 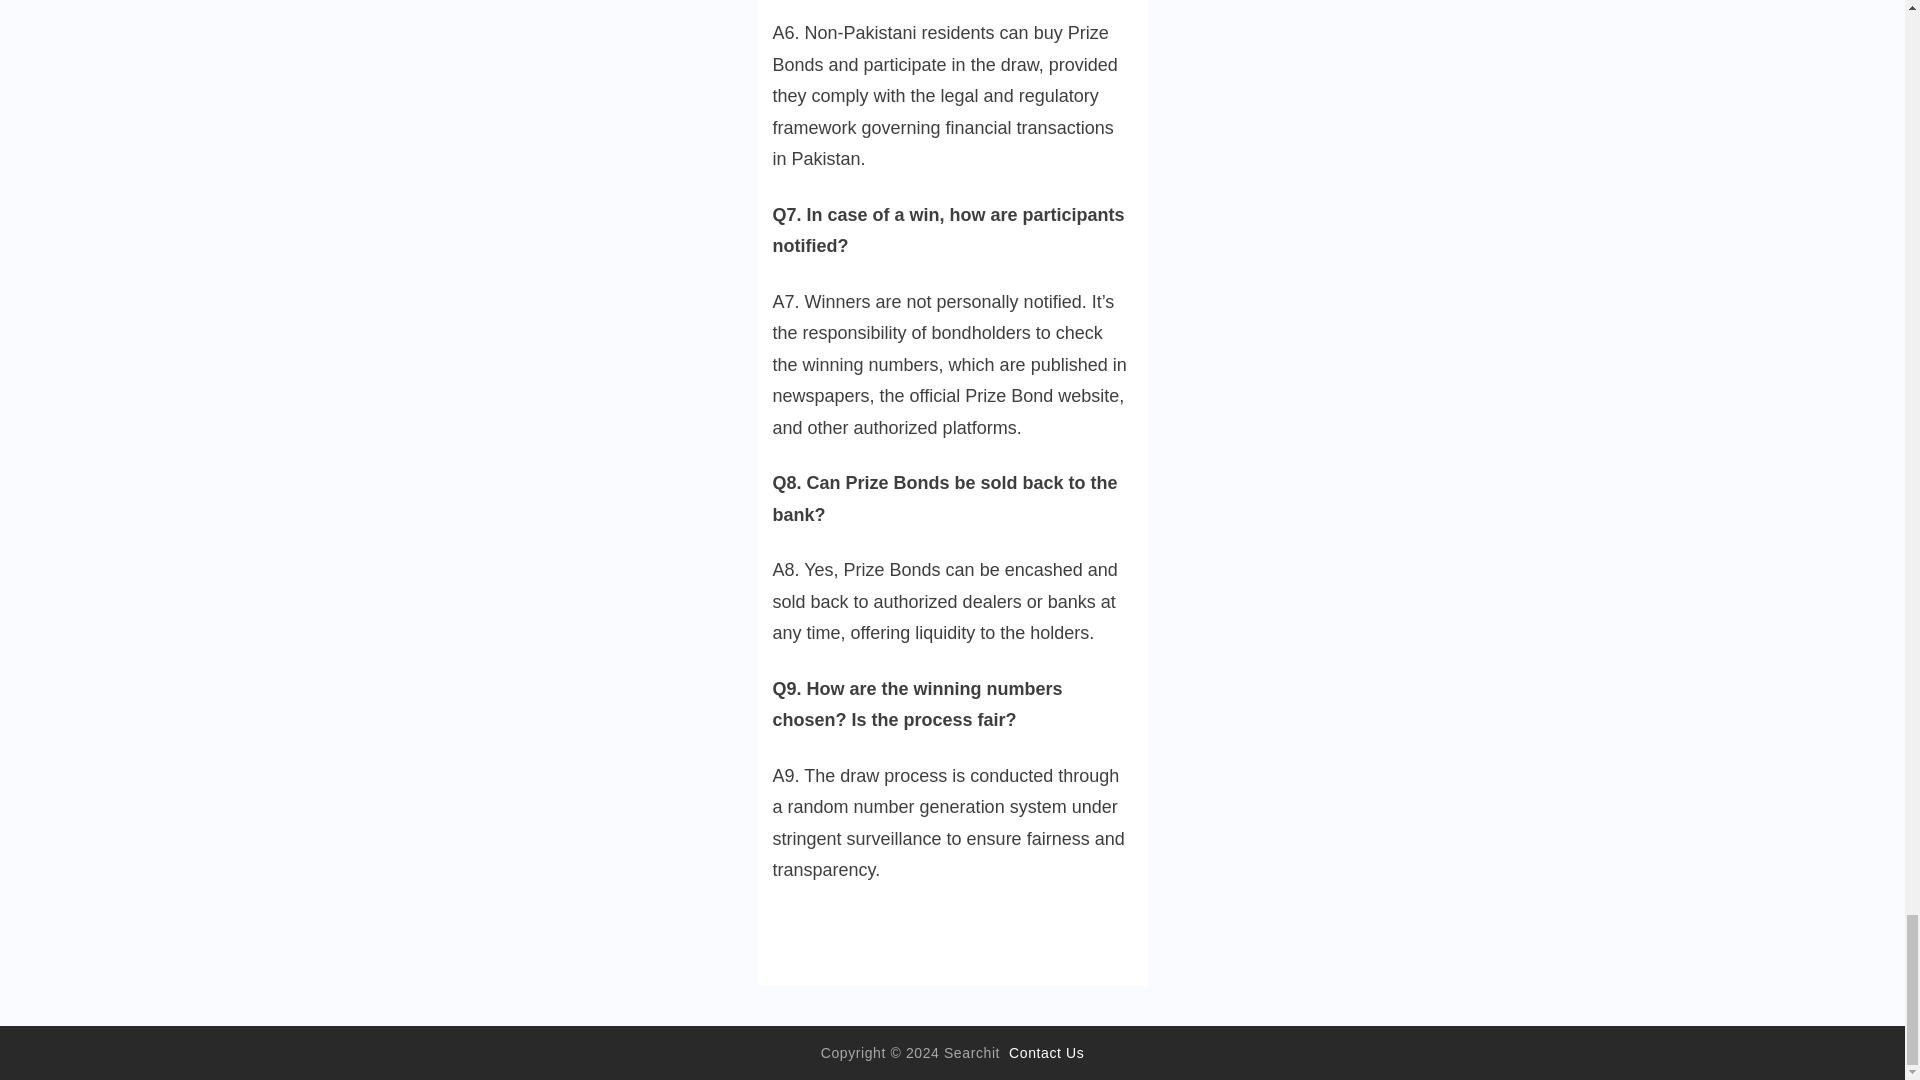 I want to click on Contact Us, so click(x=1046, y=1052).